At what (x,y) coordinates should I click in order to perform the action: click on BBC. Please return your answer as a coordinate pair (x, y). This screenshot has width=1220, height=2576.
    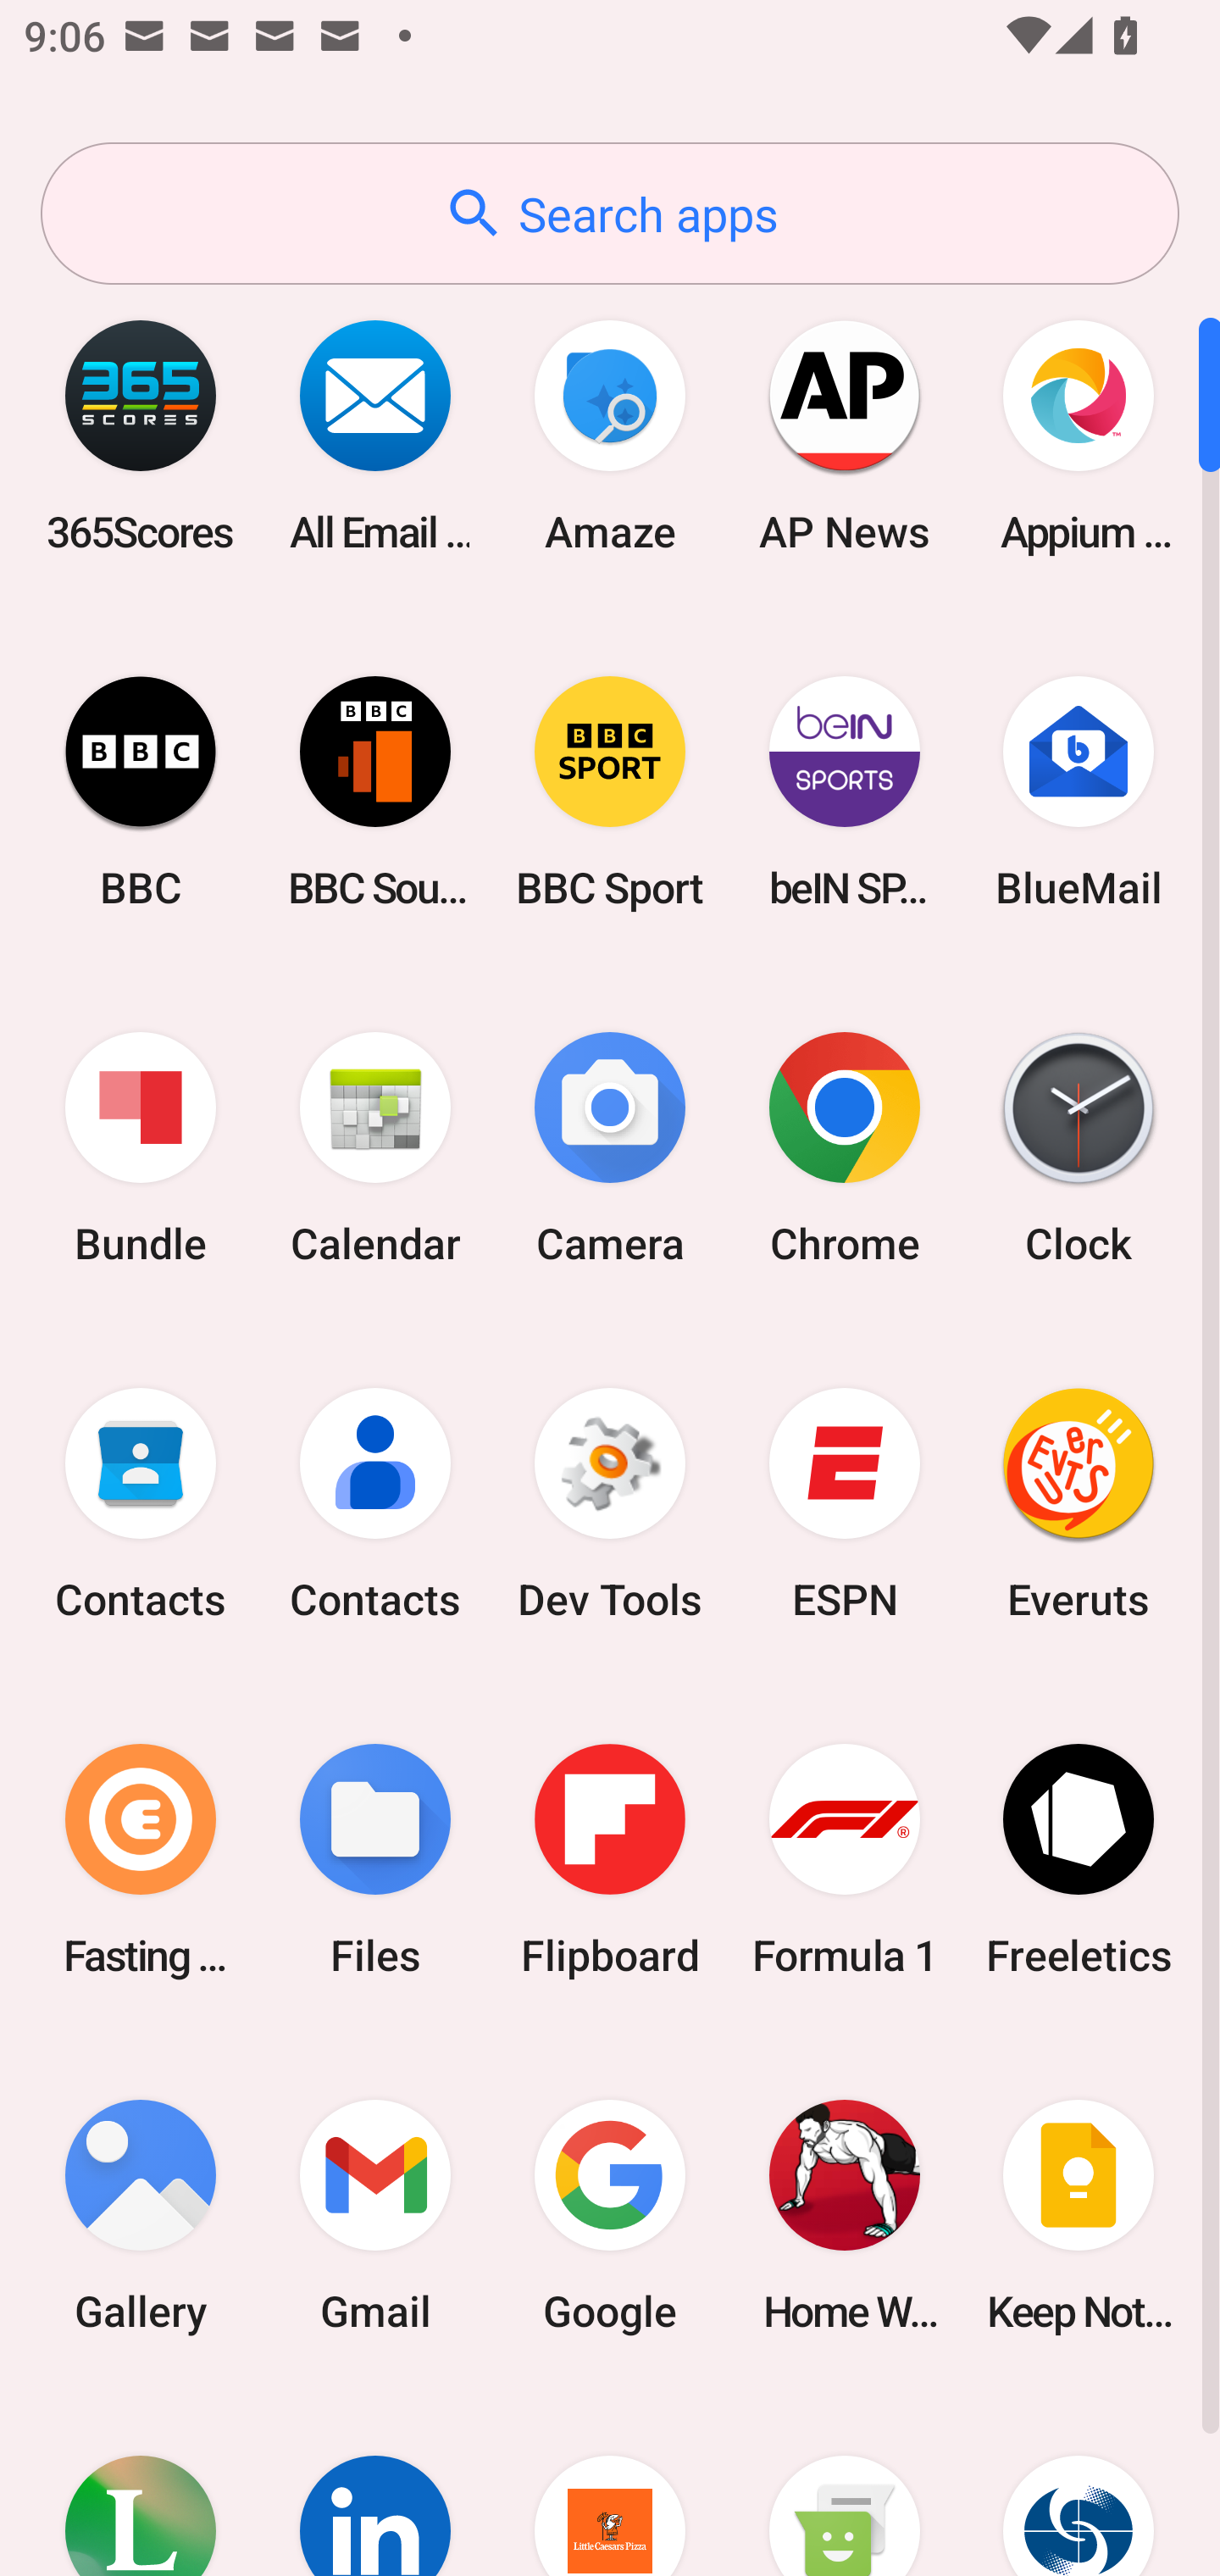
    Looking at the image, I should click on (141, 791).